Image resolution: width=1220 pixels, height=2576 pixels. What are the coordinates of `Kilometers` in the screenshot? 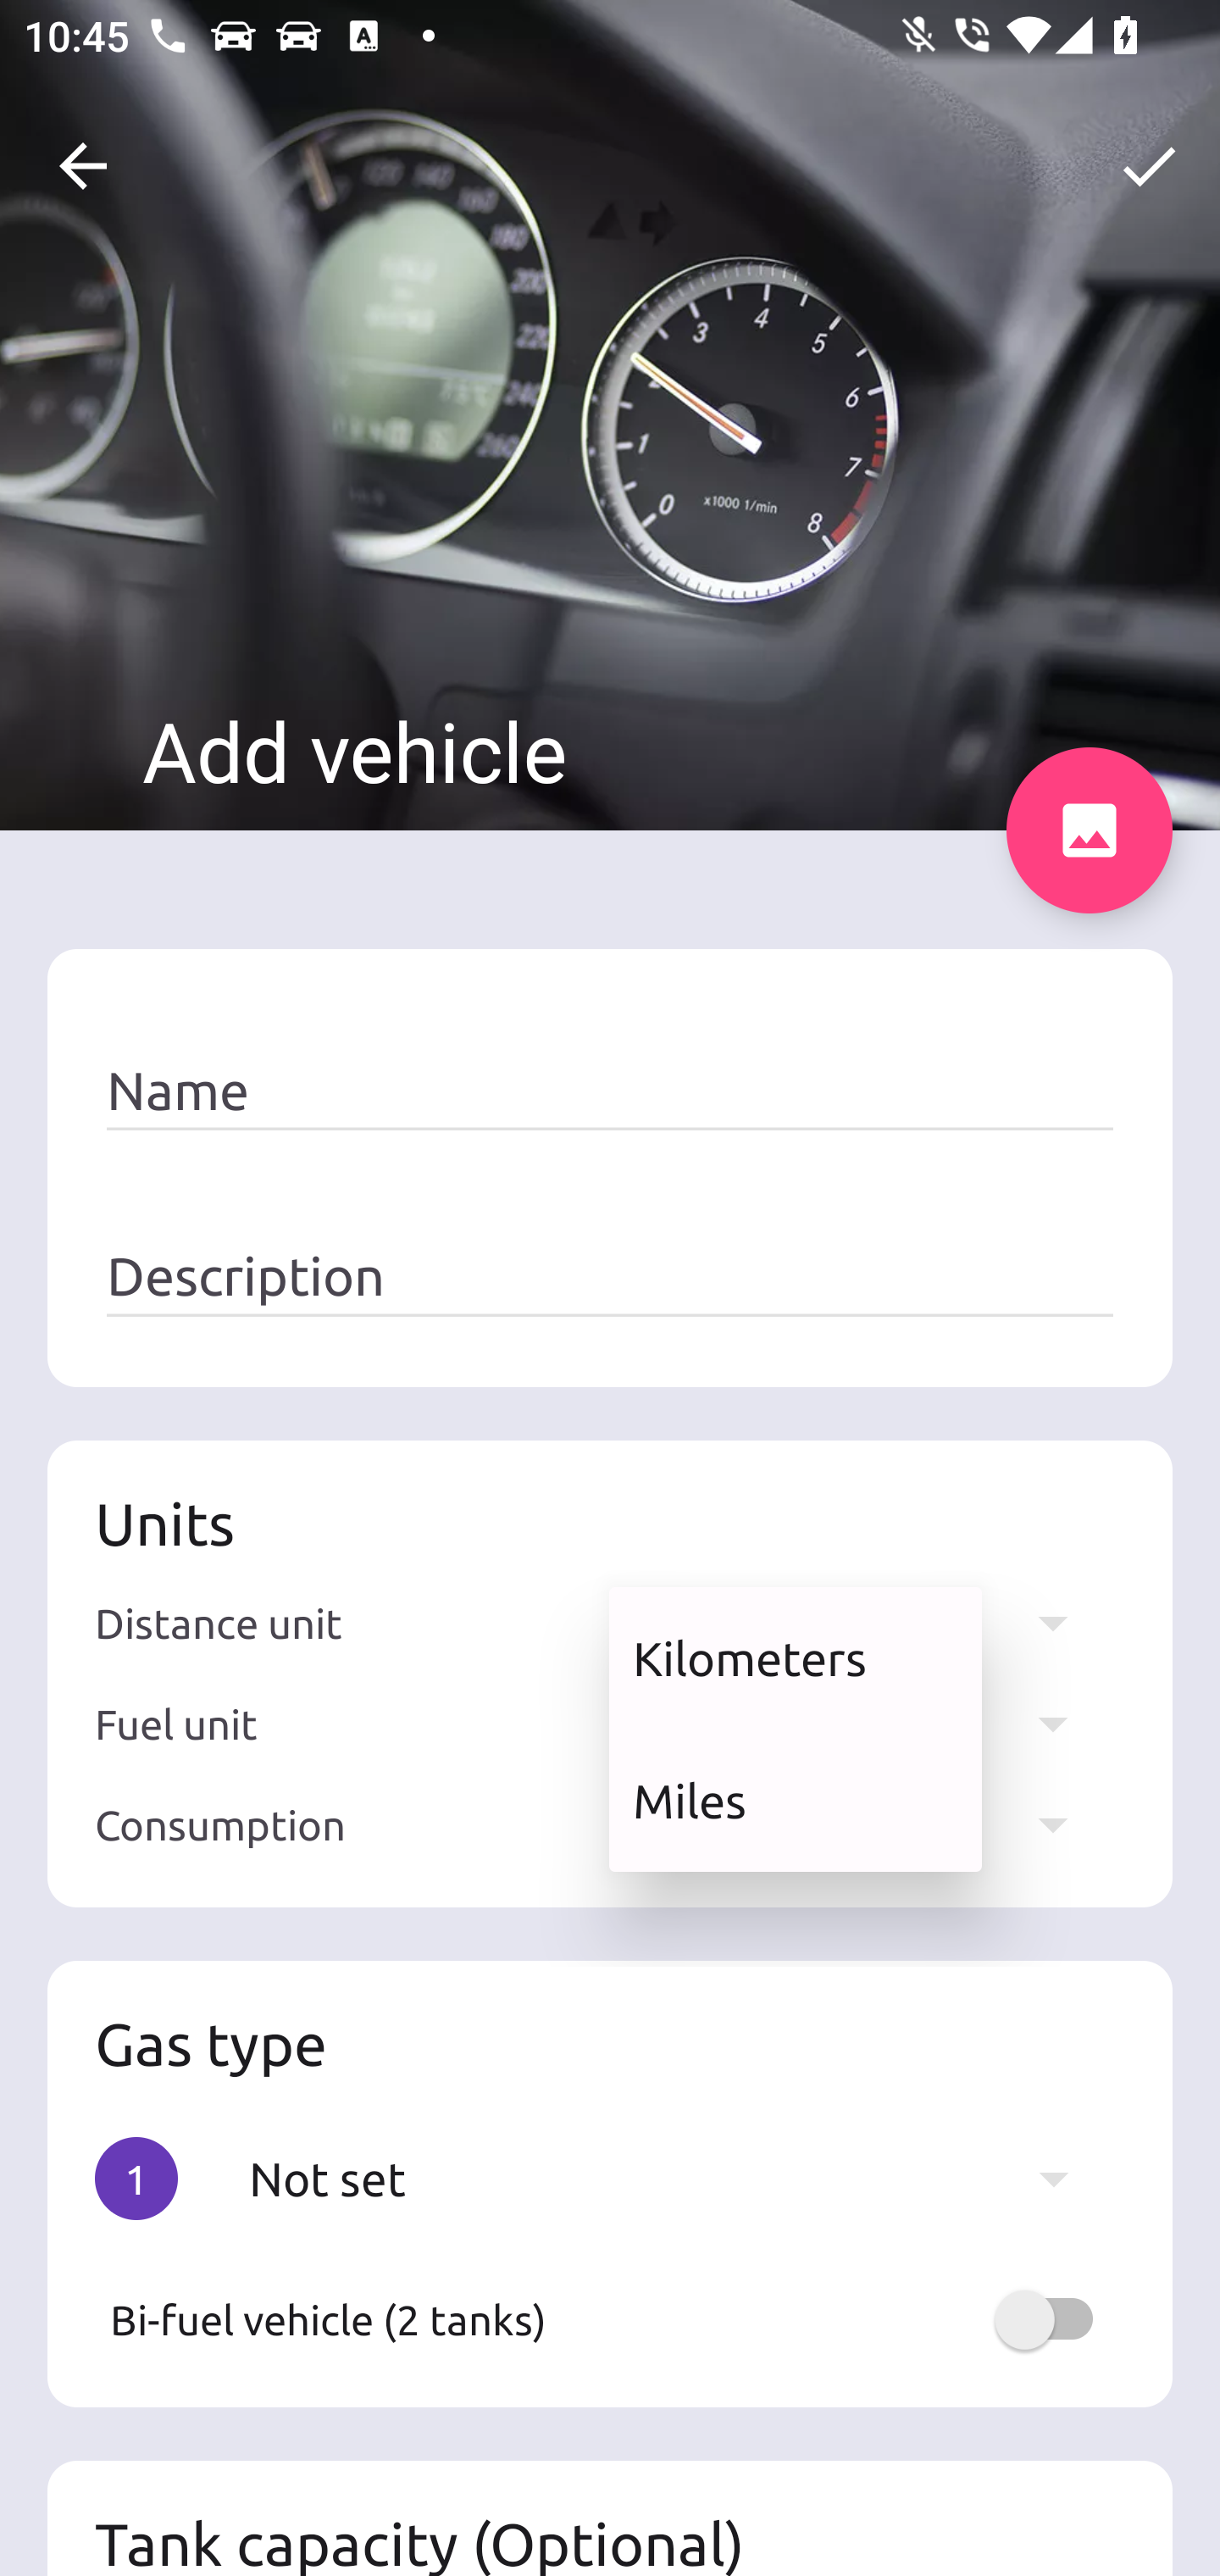 It's located at (795, 1657).